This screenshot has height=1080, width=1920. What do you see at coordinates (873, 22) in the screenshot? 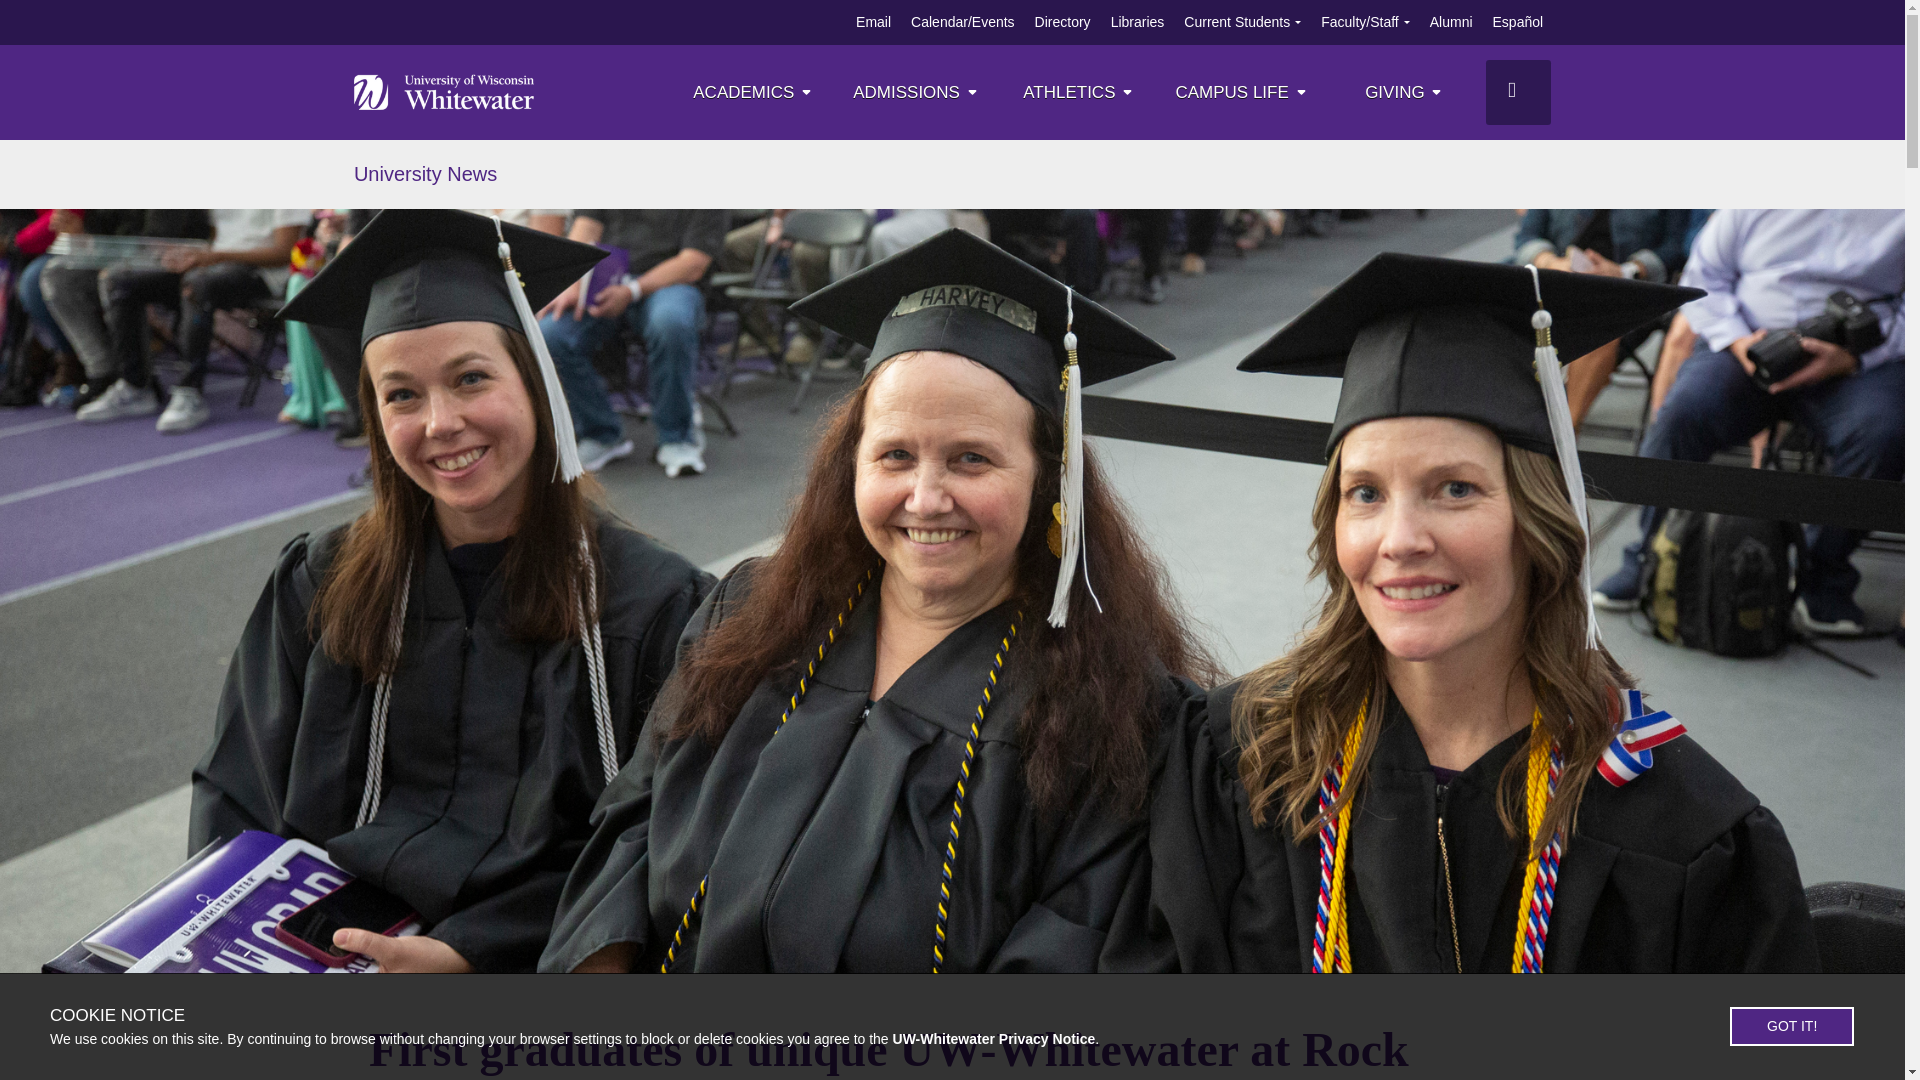
I see `Email` at bounding box center [873, 22].